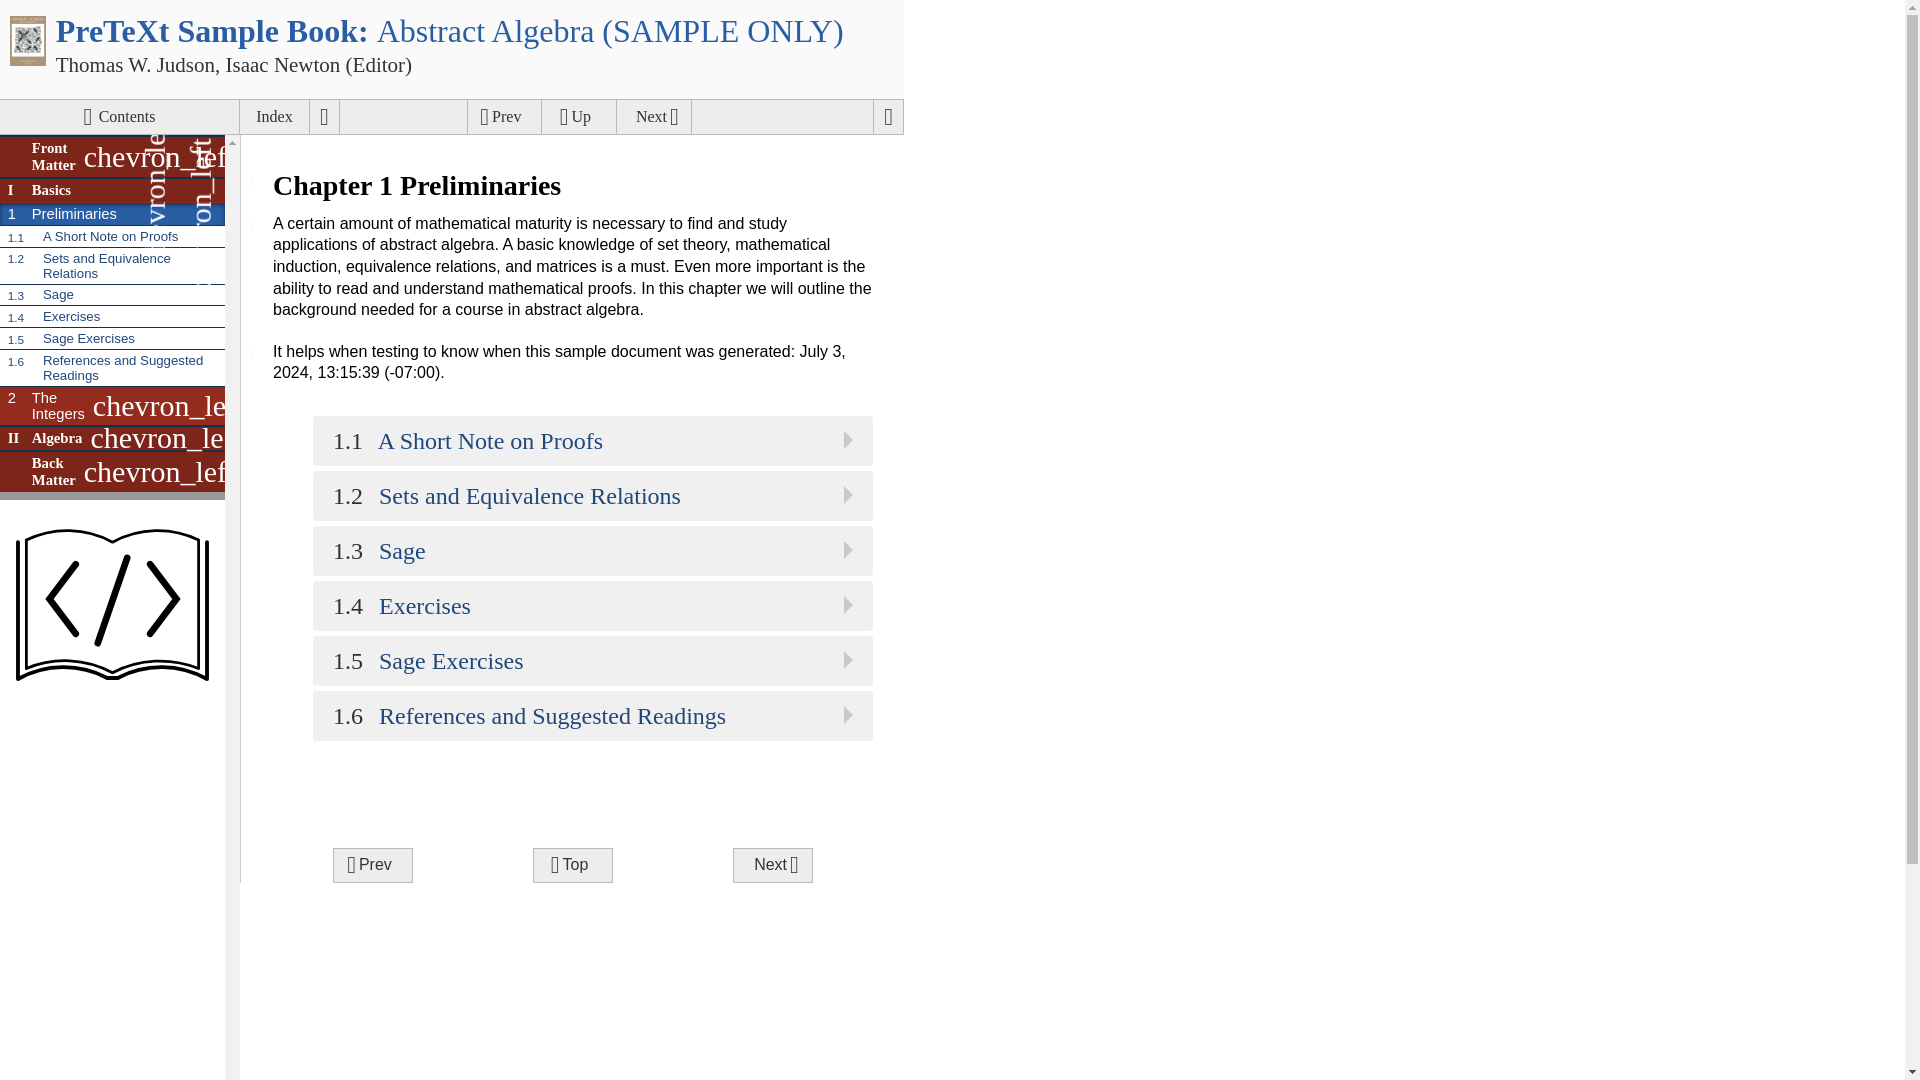  I want to click on Expand chapter, so click(274, 116).